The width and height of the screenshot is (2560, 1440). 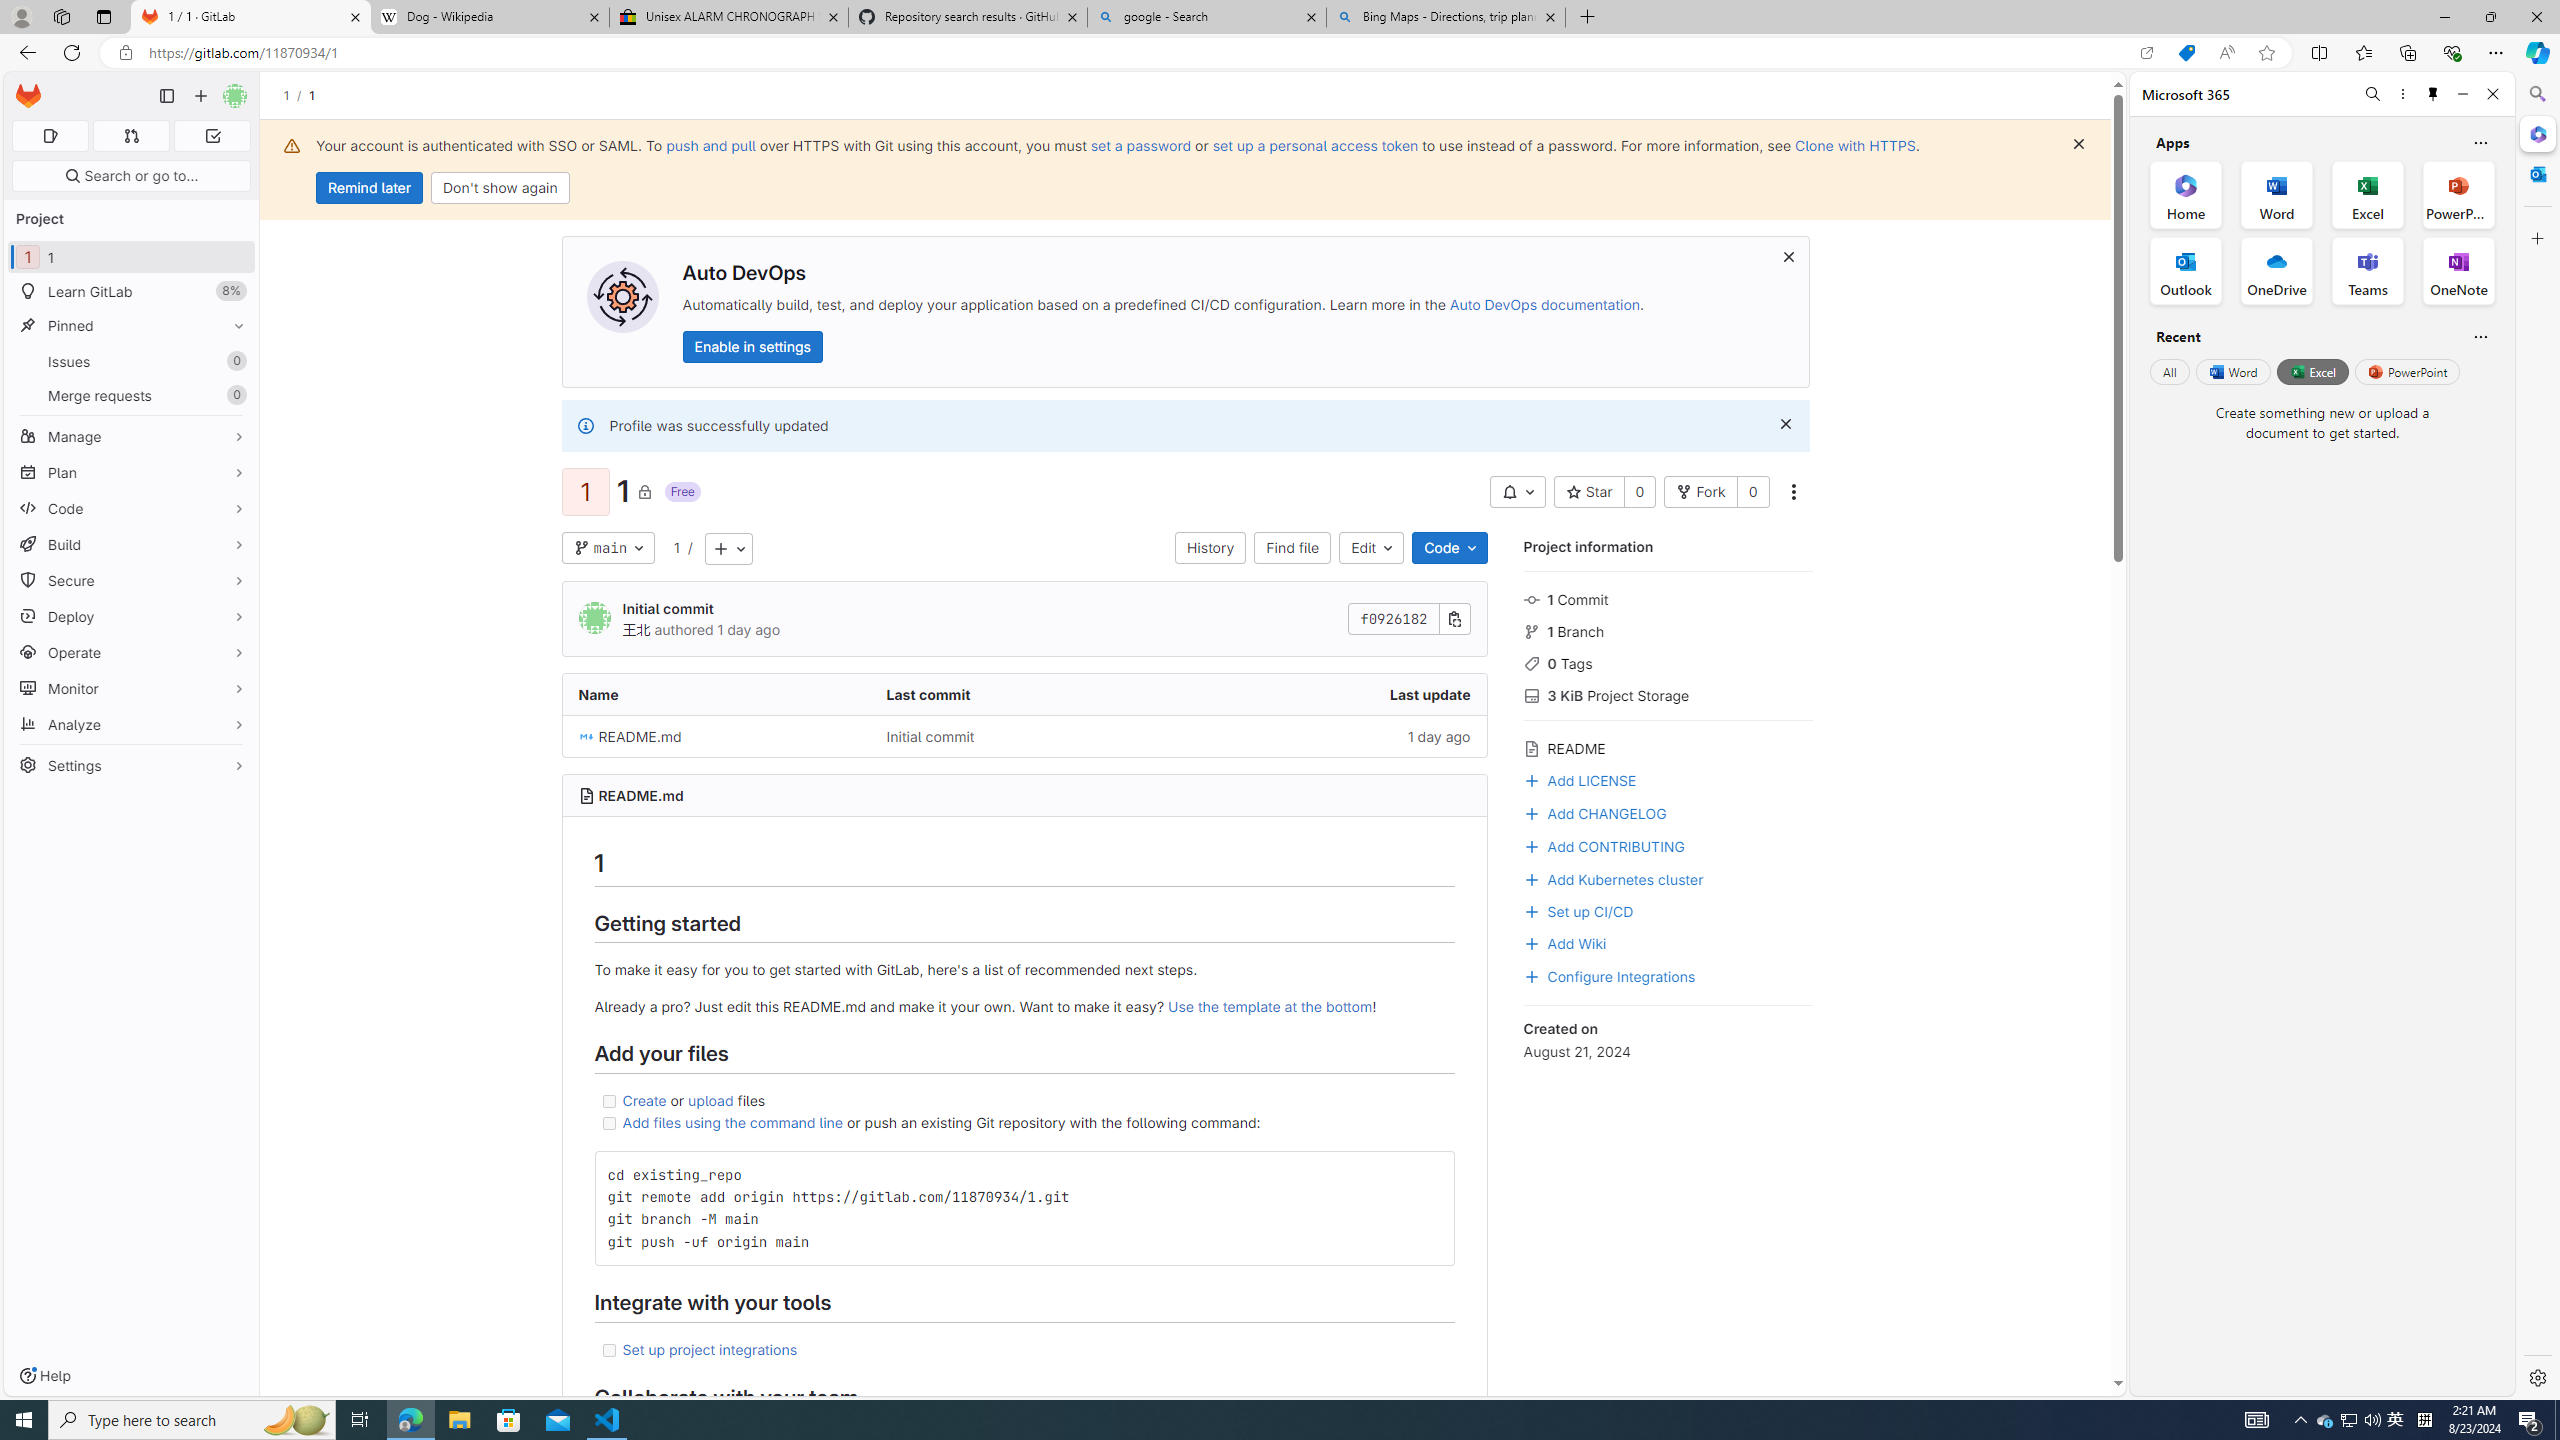 I want to click on Deploy, so click(x=132, y=616).